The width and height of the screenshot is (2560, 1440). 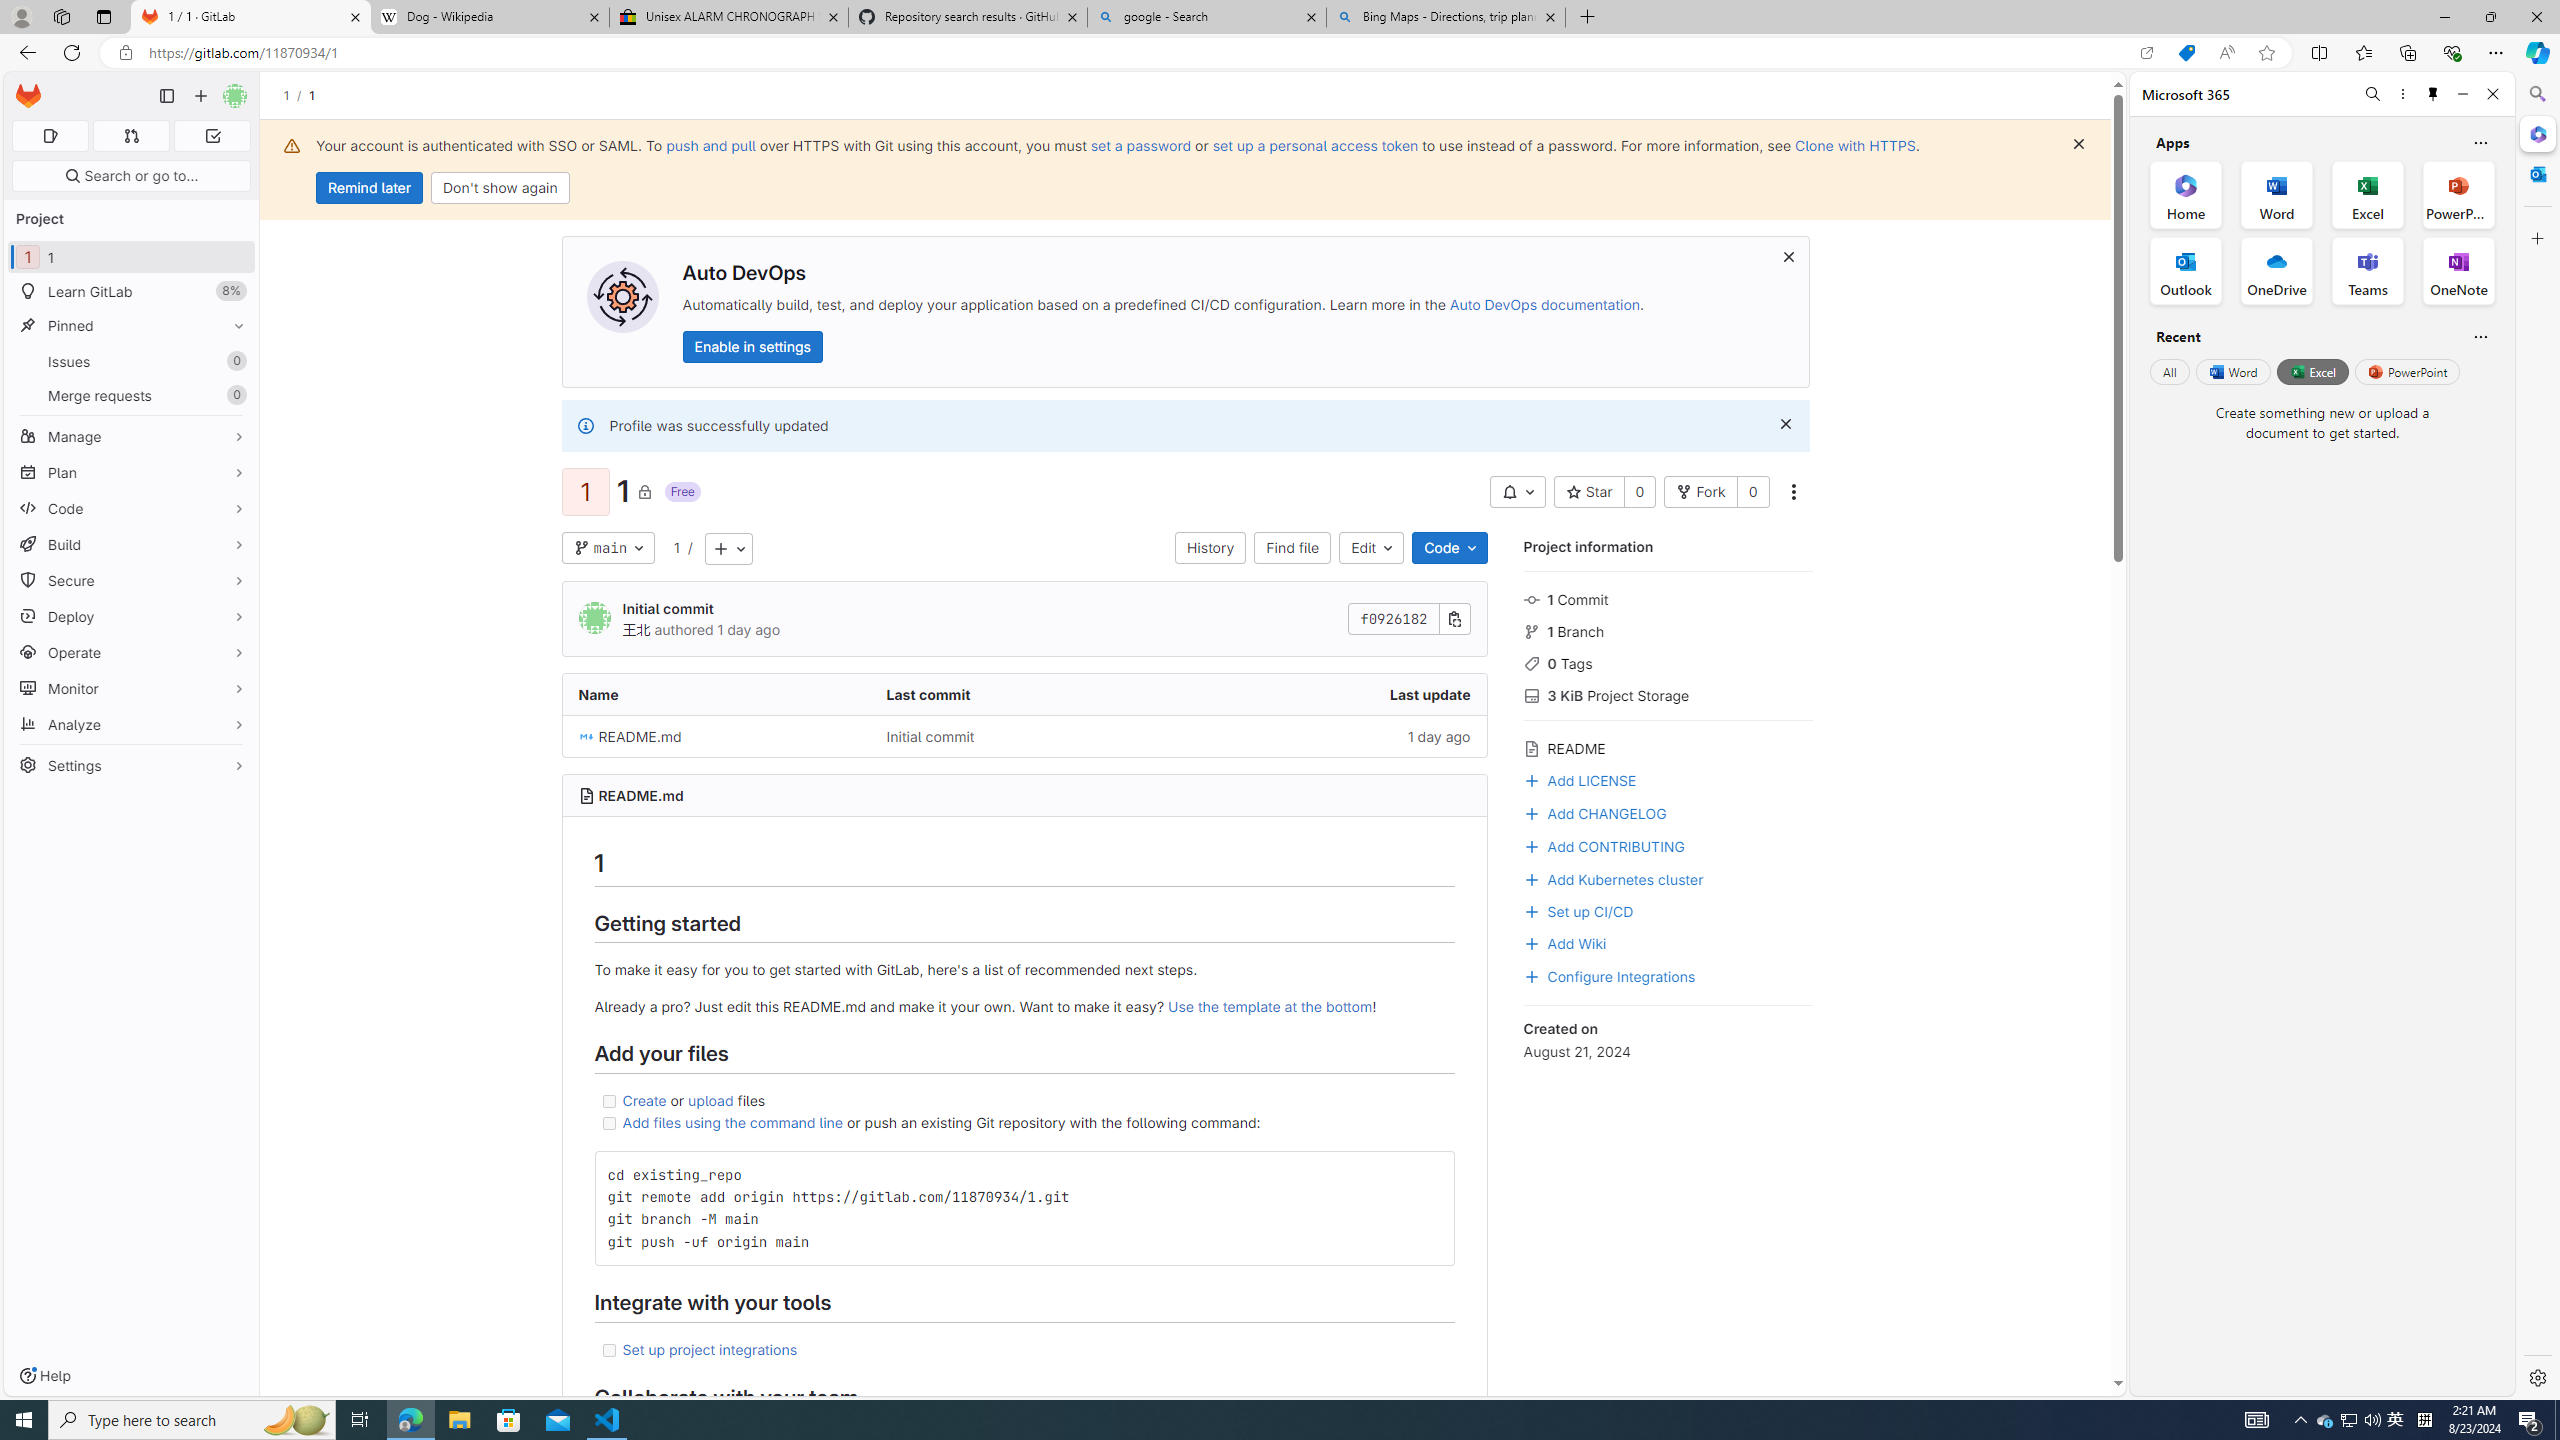 I want to click on Deploy, so click(x=132, y=616).